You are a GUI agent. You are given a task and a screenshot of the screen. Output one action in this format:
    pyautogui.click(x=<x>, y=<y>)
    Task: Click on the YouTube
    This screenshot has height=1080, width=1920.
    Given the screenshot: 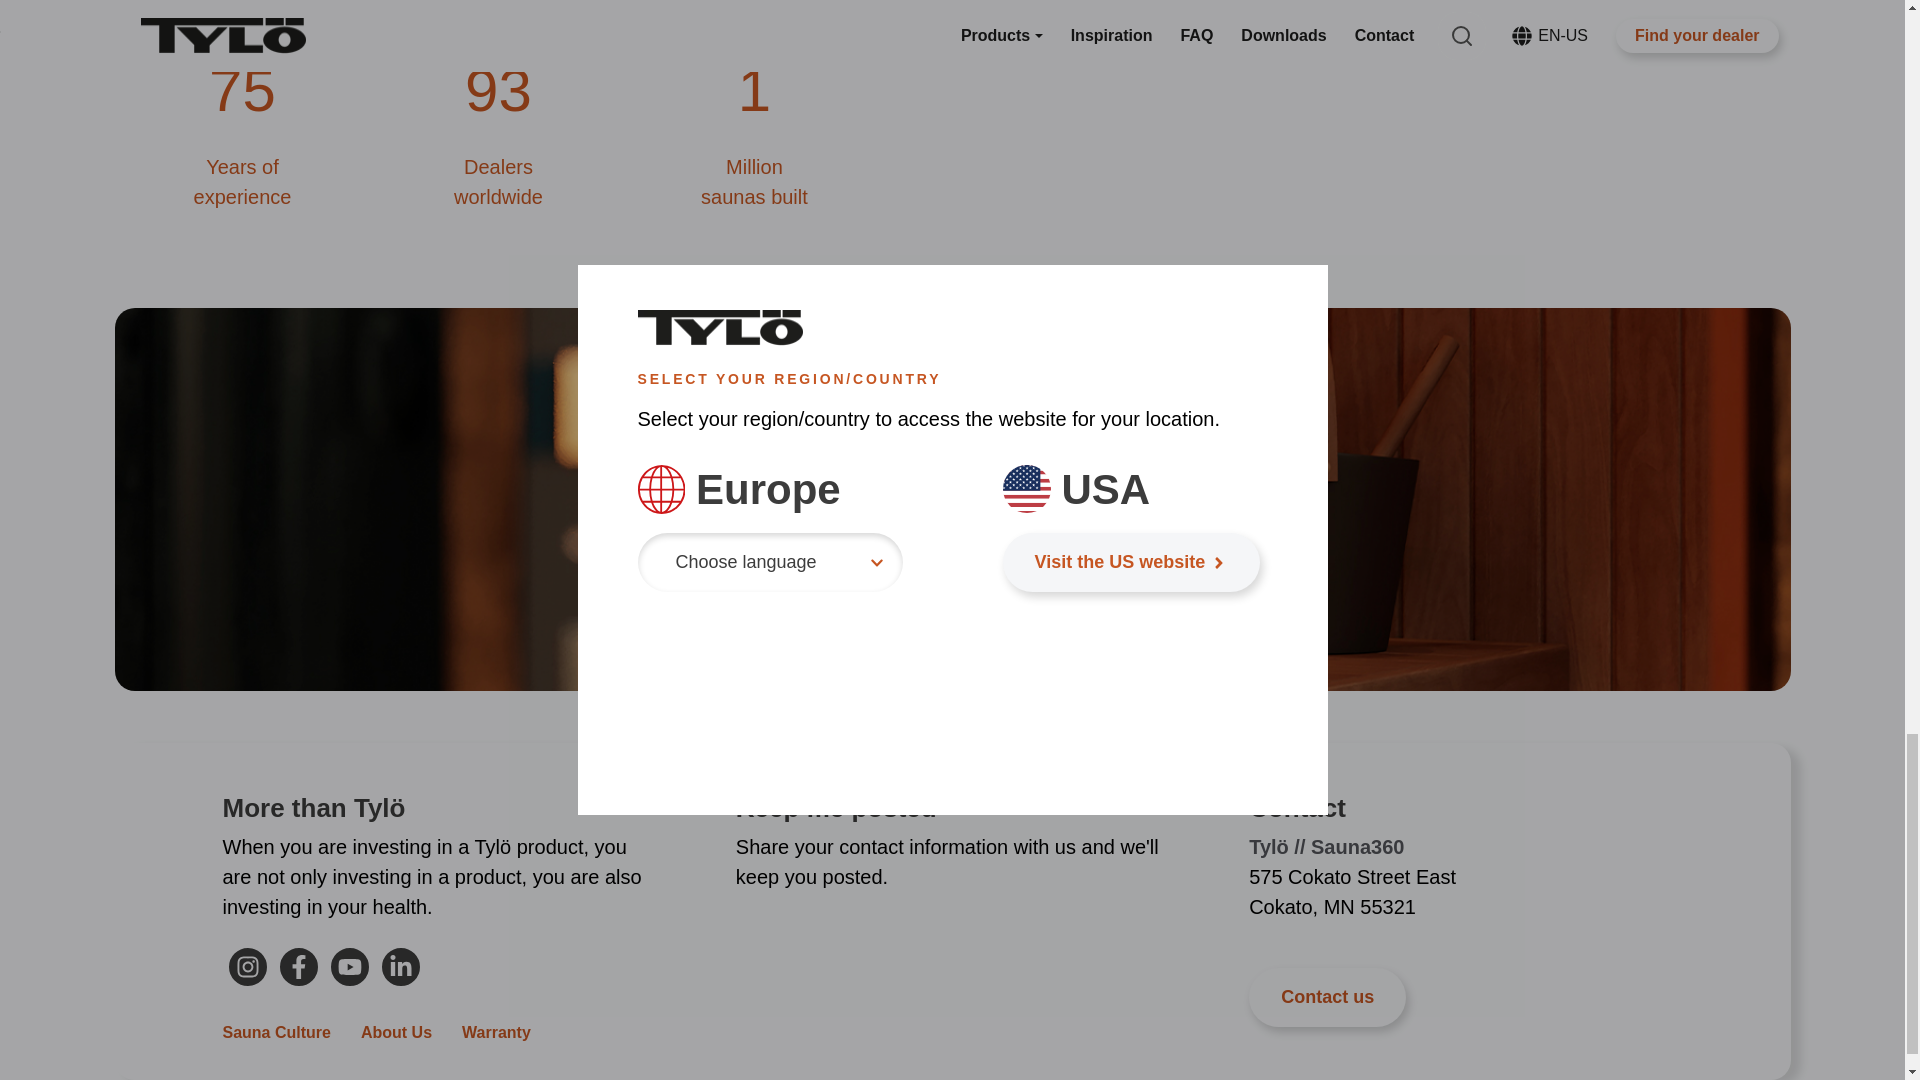 What is the action you would take?
    pyautogui.click(x=350, y=966)
    